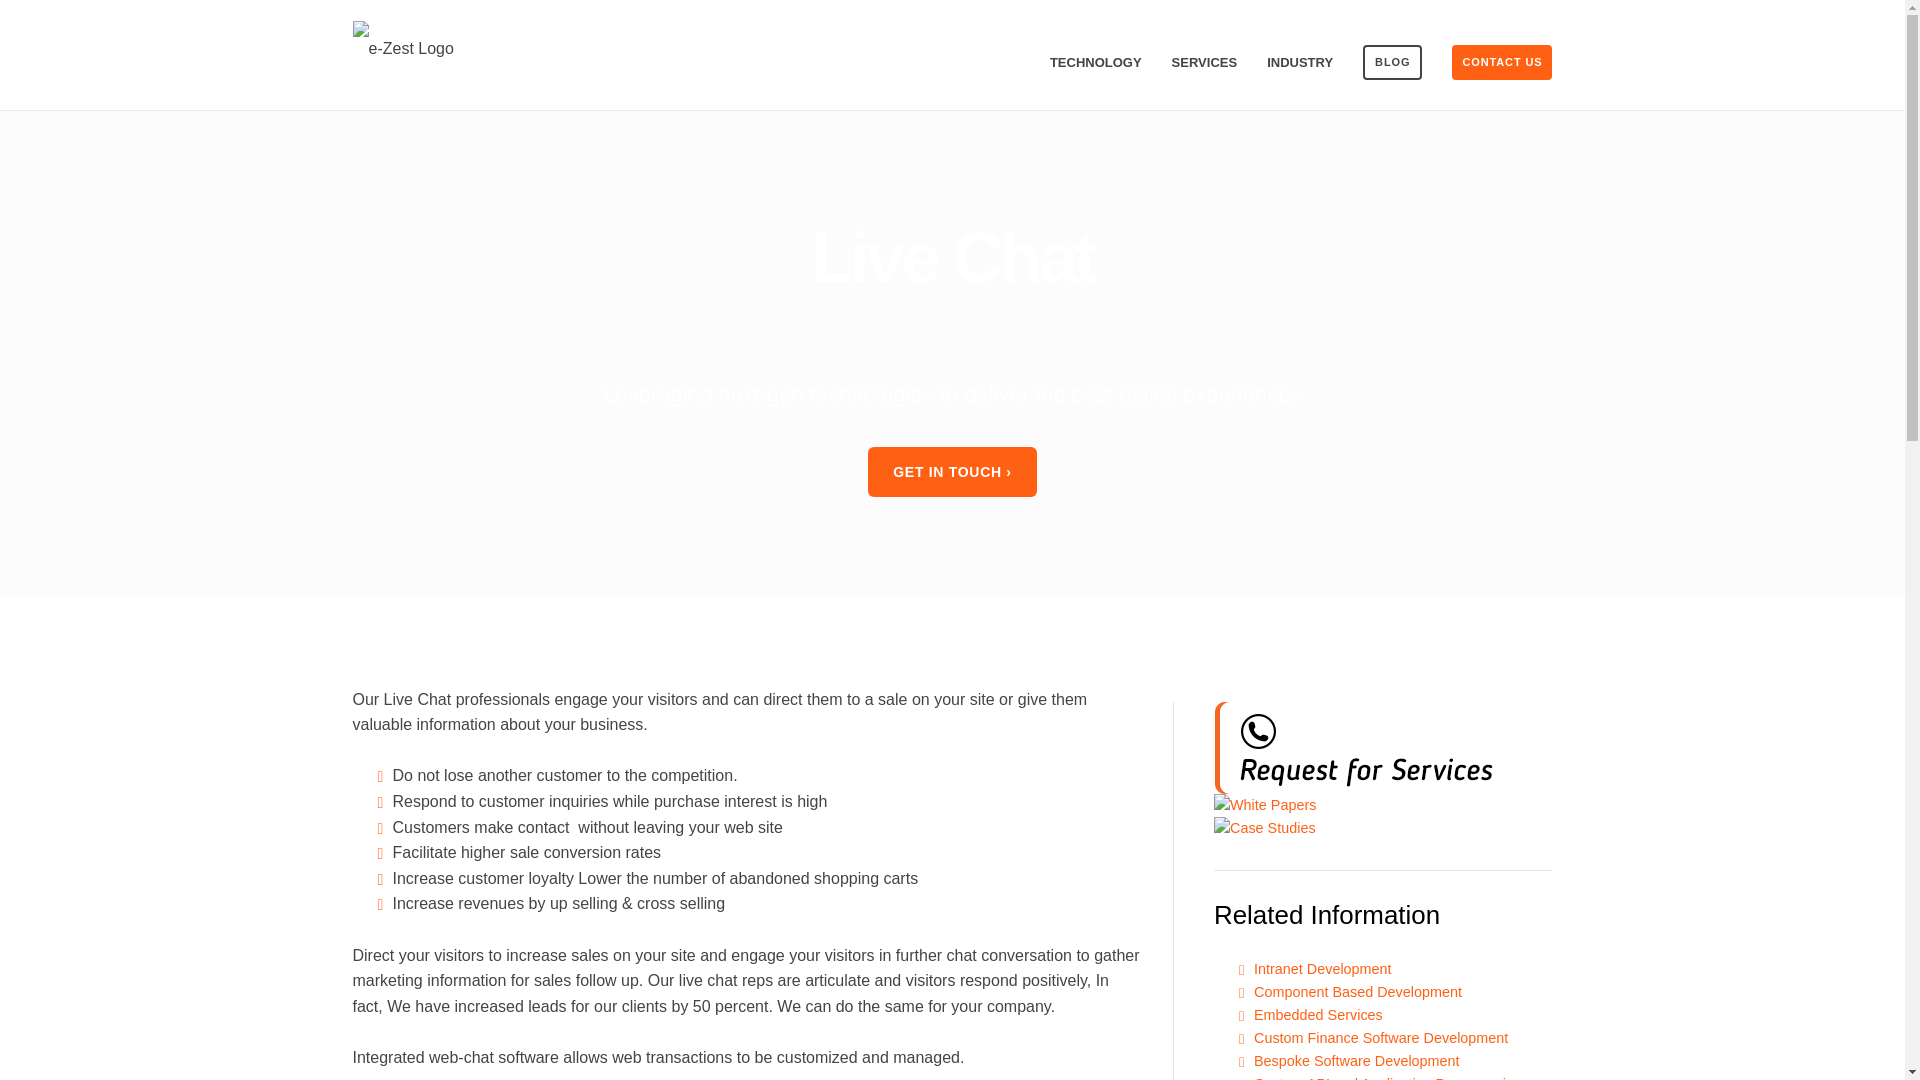 Image resolution: width=1920 pixels, height=1080 pixels. I want to click on BLOG, so click(1392, 62).